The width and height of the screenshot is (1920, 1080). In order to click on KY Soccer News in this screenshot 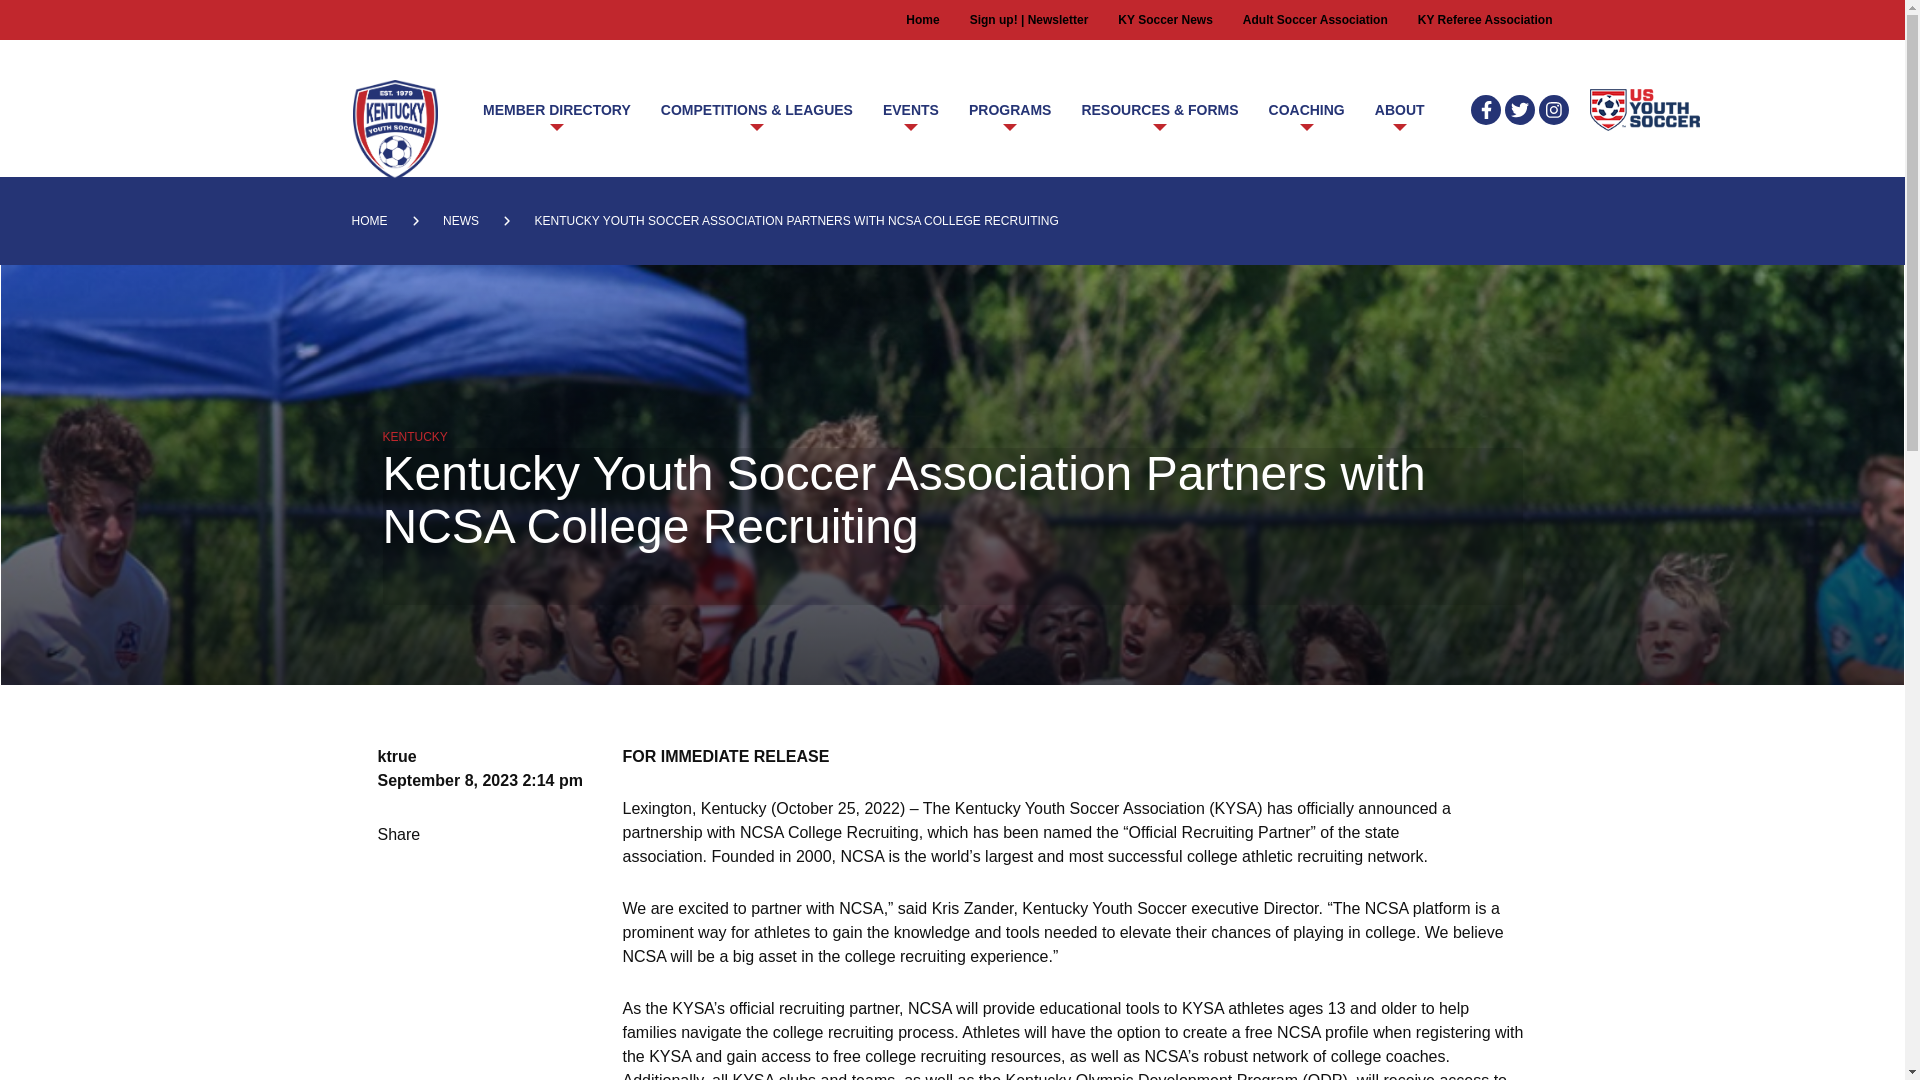, I will do `click(1165, 20)`.